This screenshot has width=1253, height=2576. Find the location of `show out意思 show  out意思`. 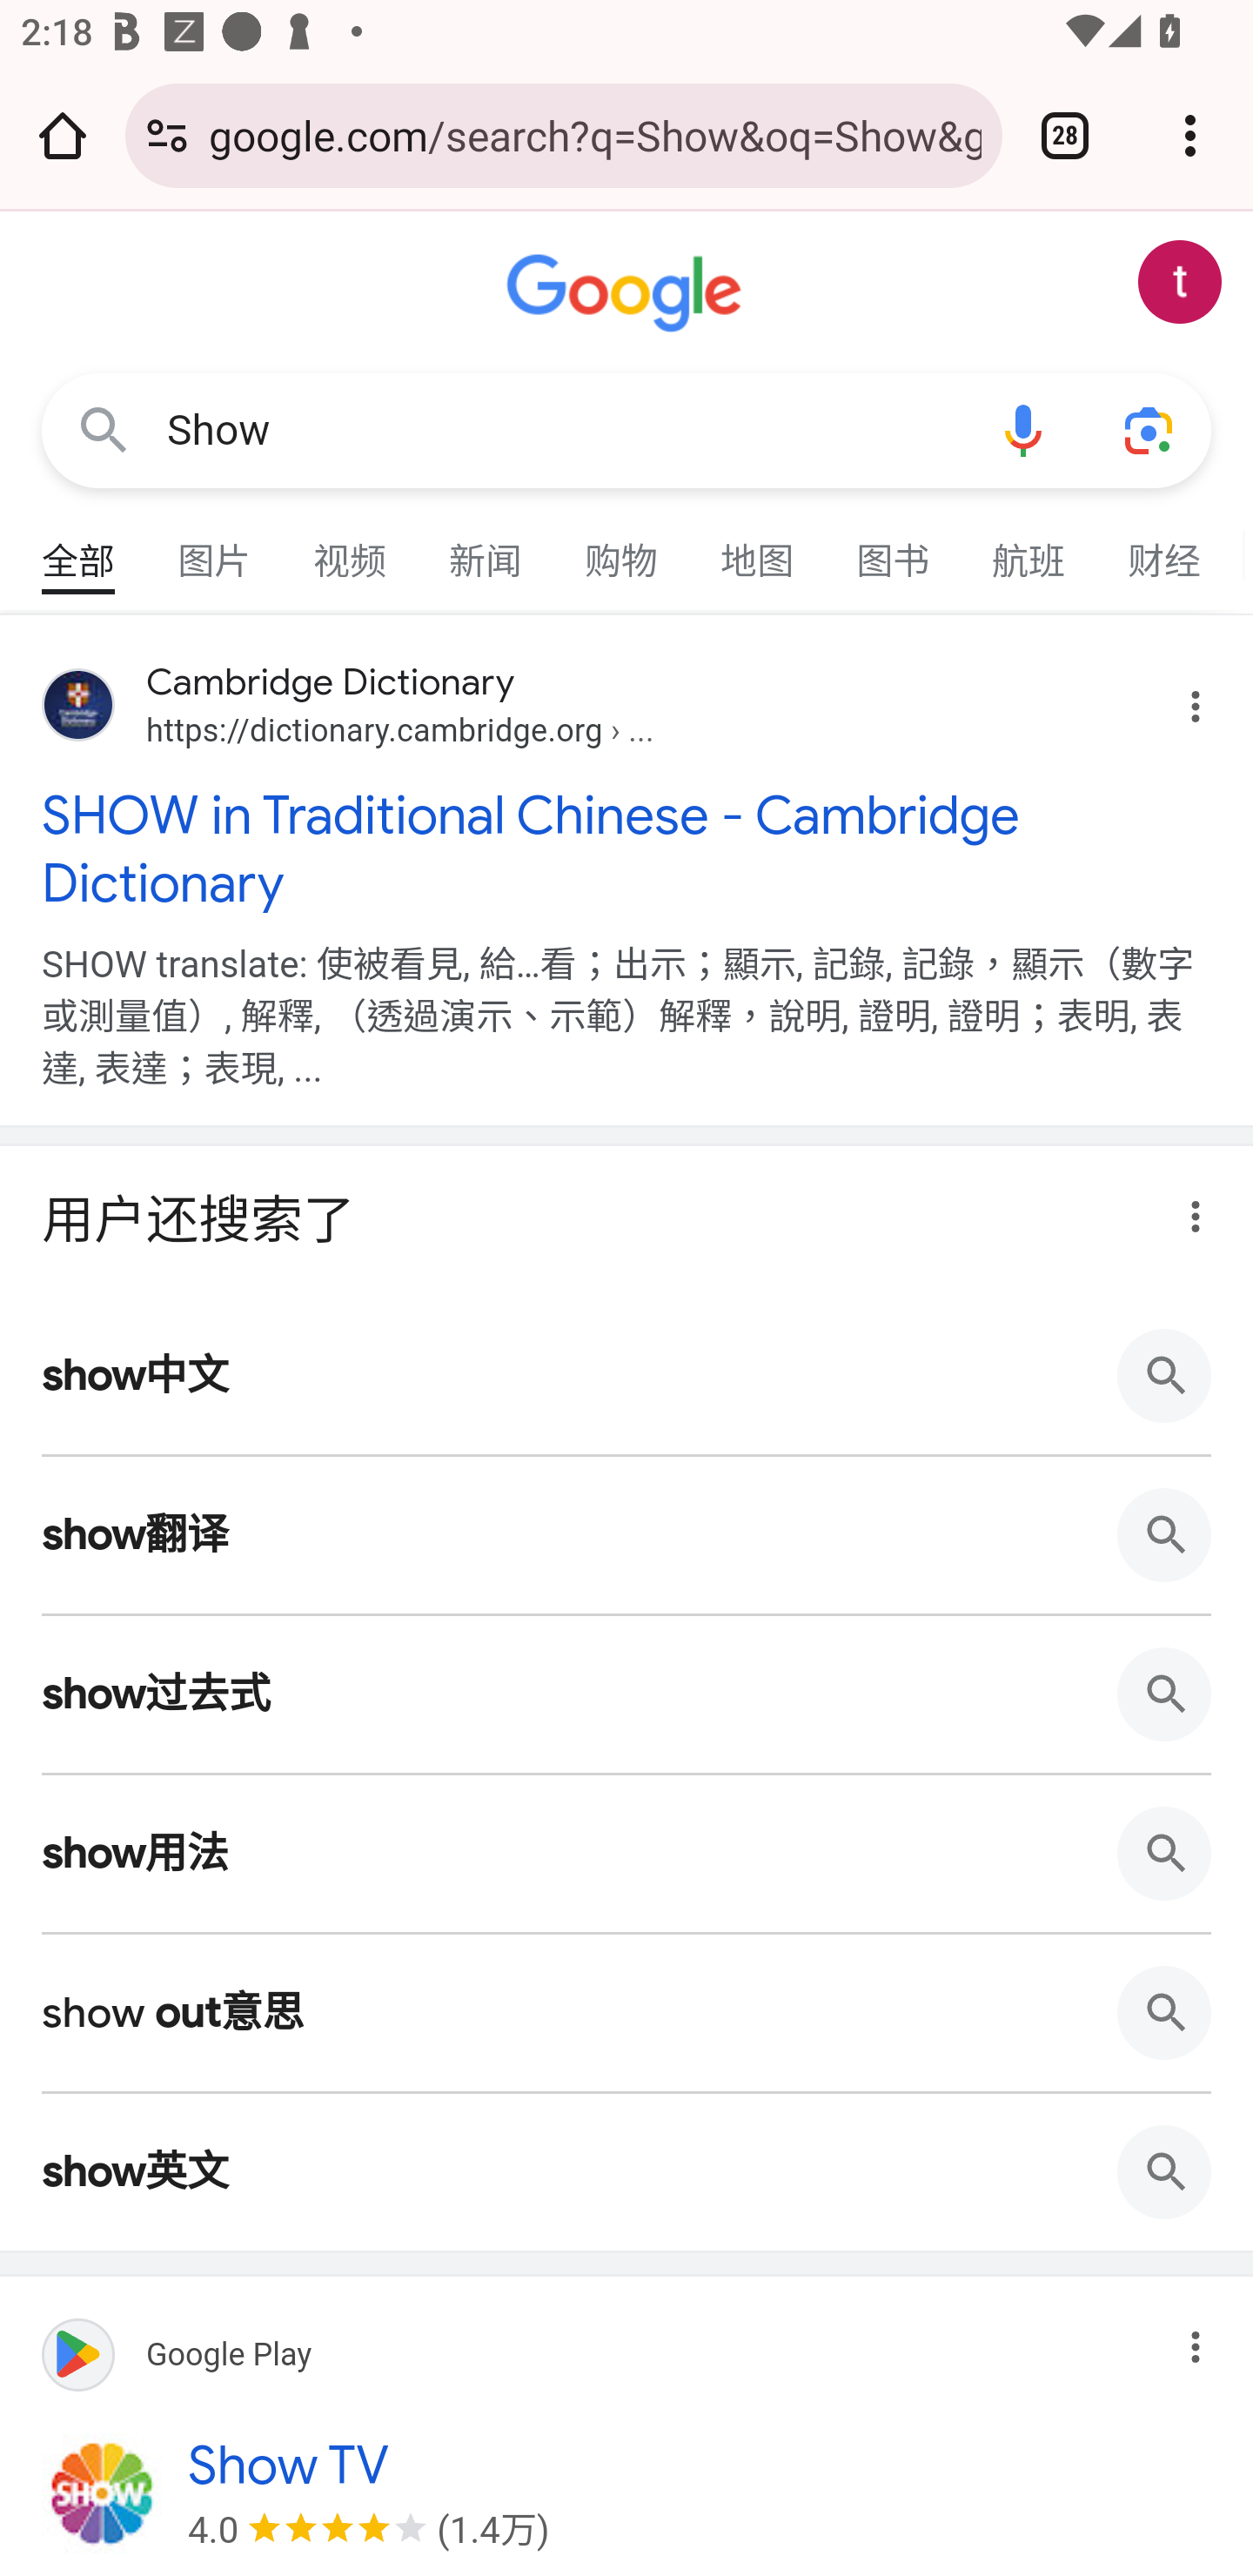

show out意思 show  out意思 is located at coordinates (626, 2012).